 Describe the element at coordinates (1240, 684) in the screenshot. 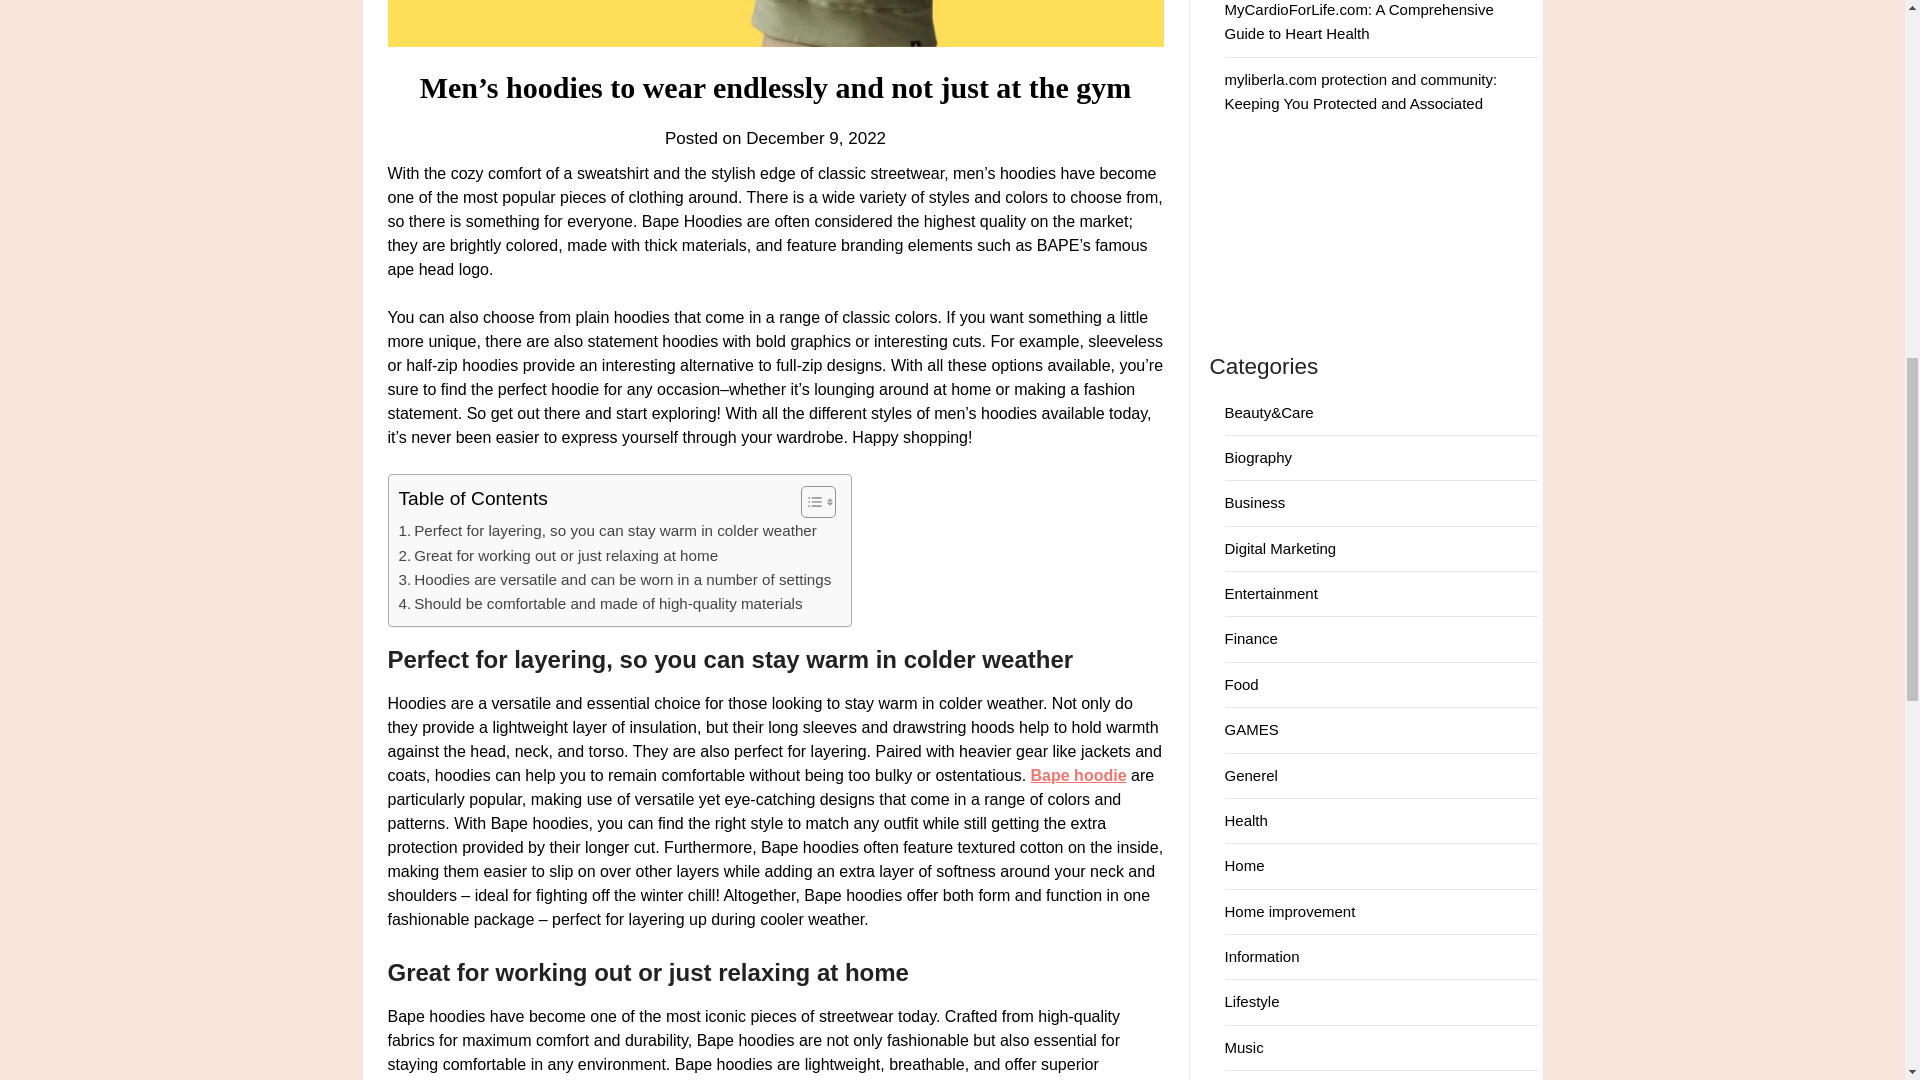

I see `Food` at that location.